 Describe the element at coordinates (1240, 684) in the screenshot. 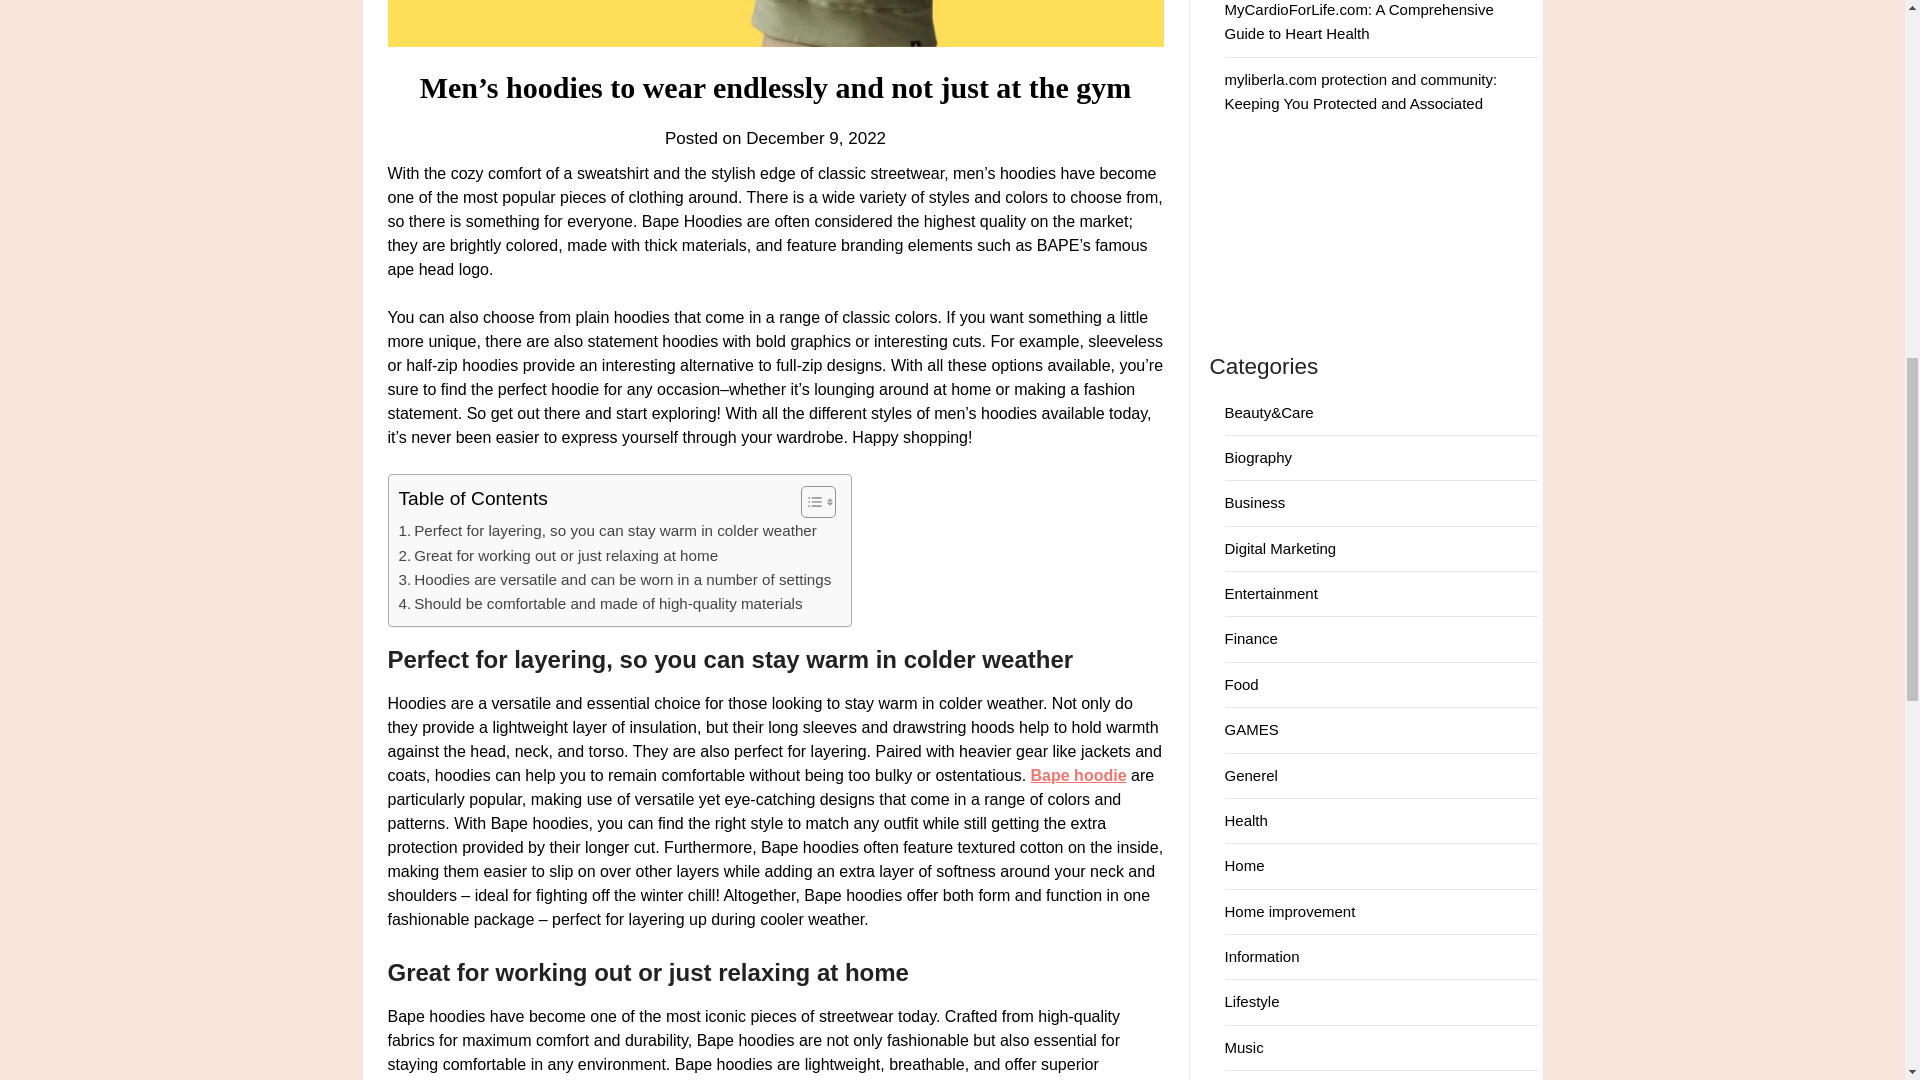

I see `Food` at that location.